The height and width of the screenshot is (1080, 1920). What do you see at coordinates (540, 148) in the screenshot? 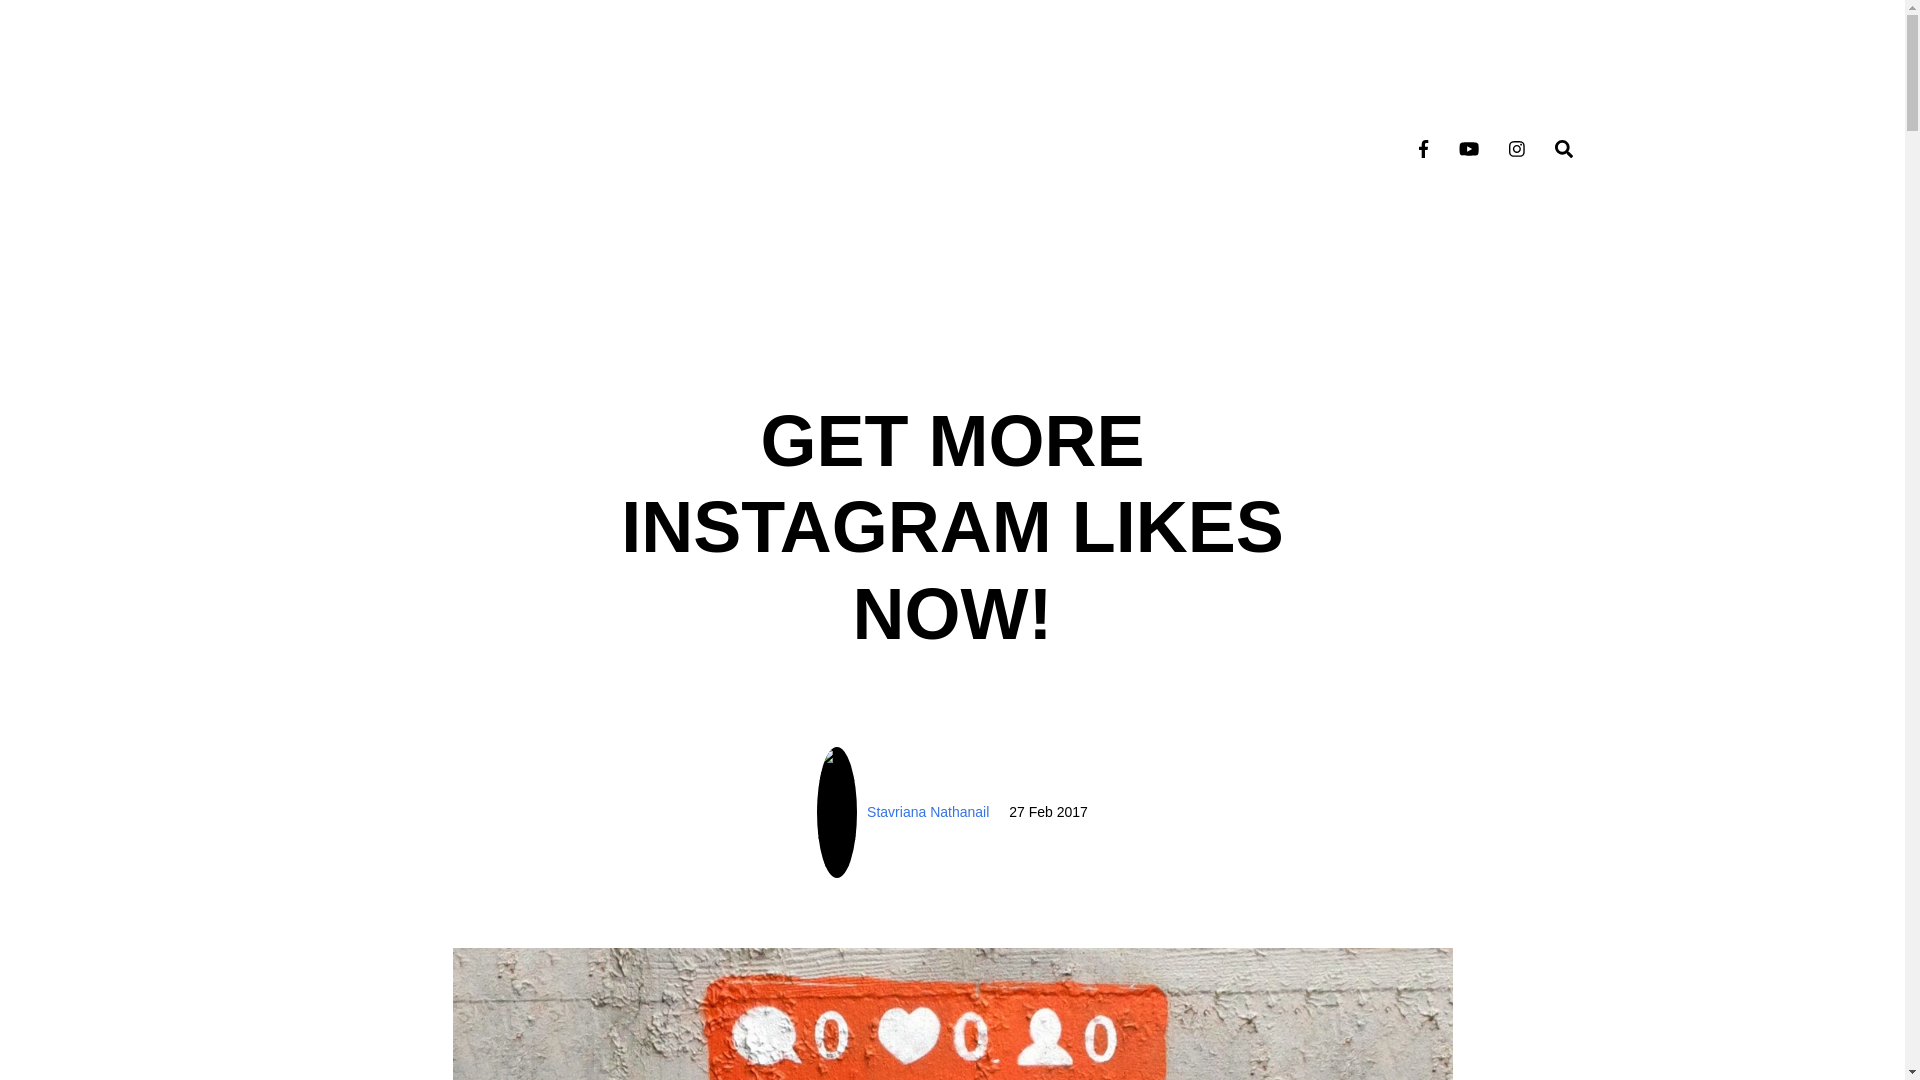
I see `opiumworks logo` at bounding box center [540, 148].